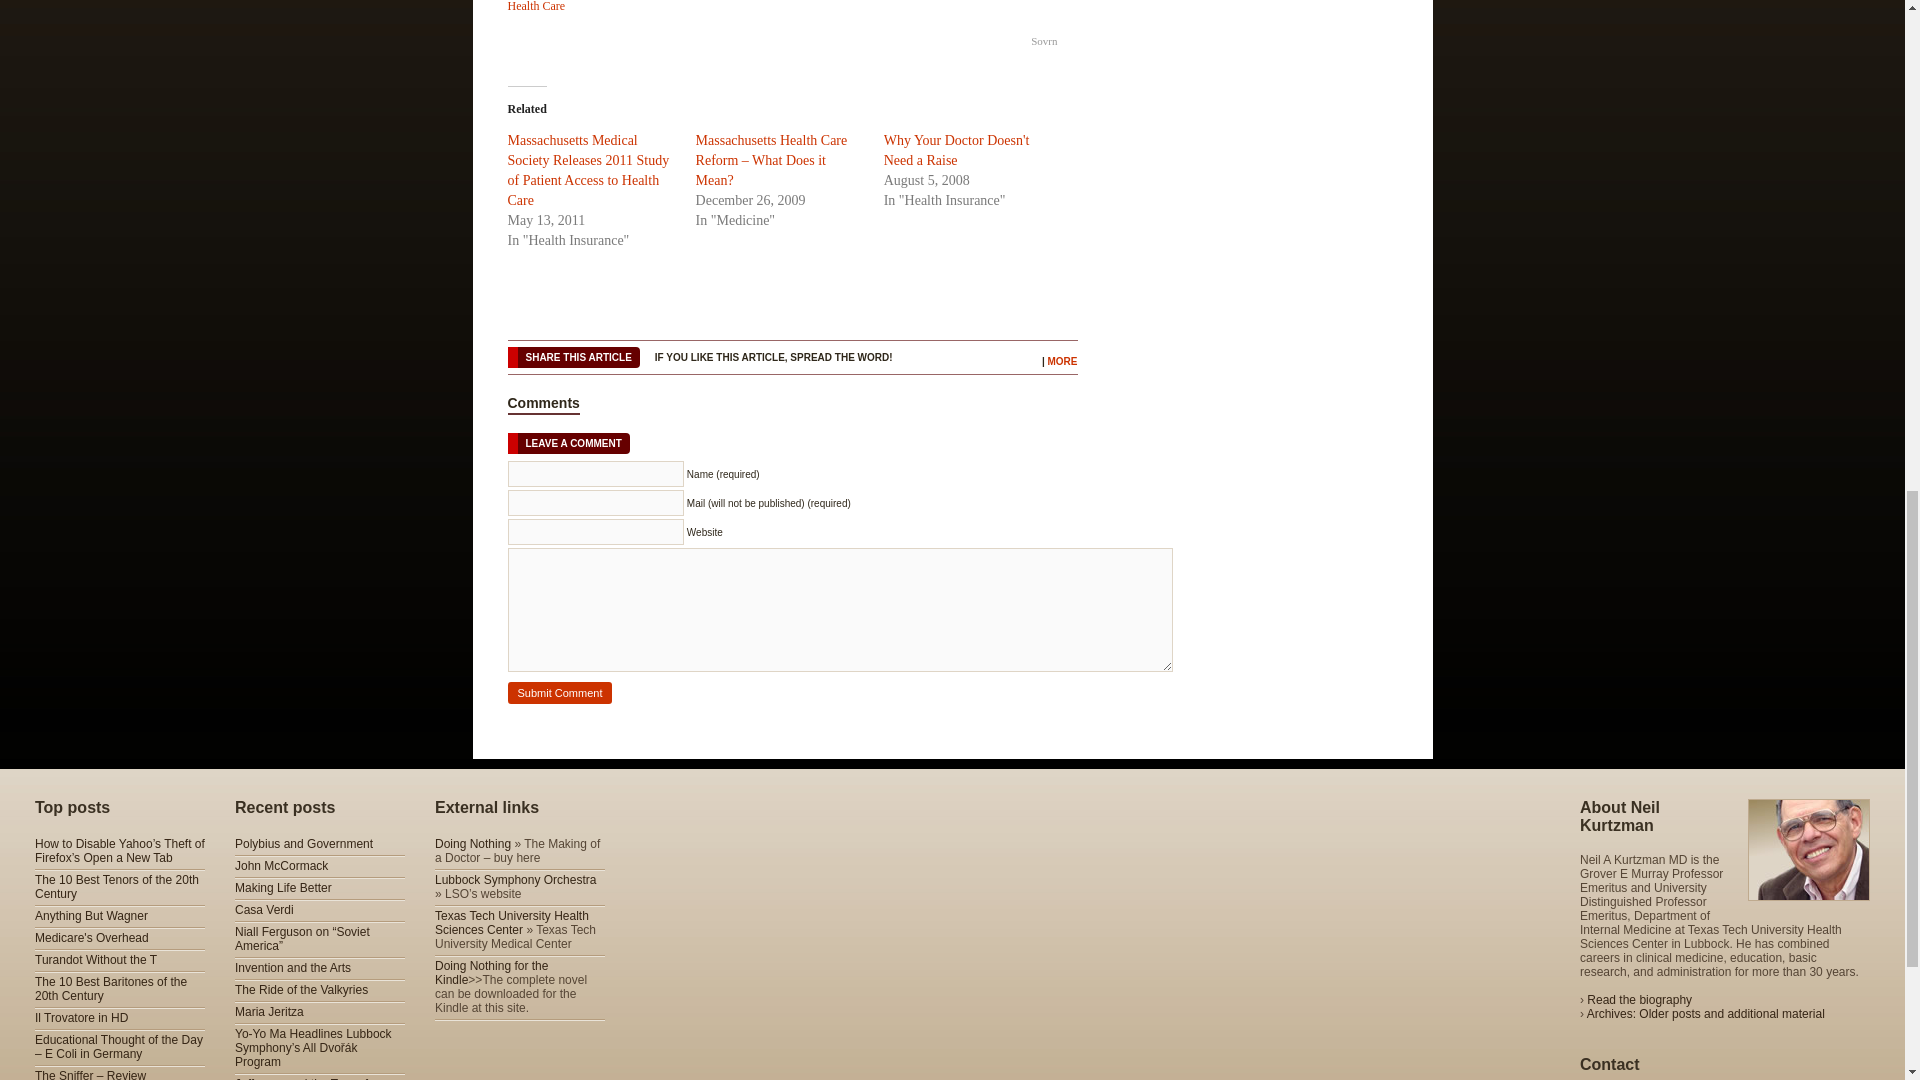  What do you see at coordinates (1044, 40) in the screenshot?
I see `Sovrn` at bounding box center [1044, 40].